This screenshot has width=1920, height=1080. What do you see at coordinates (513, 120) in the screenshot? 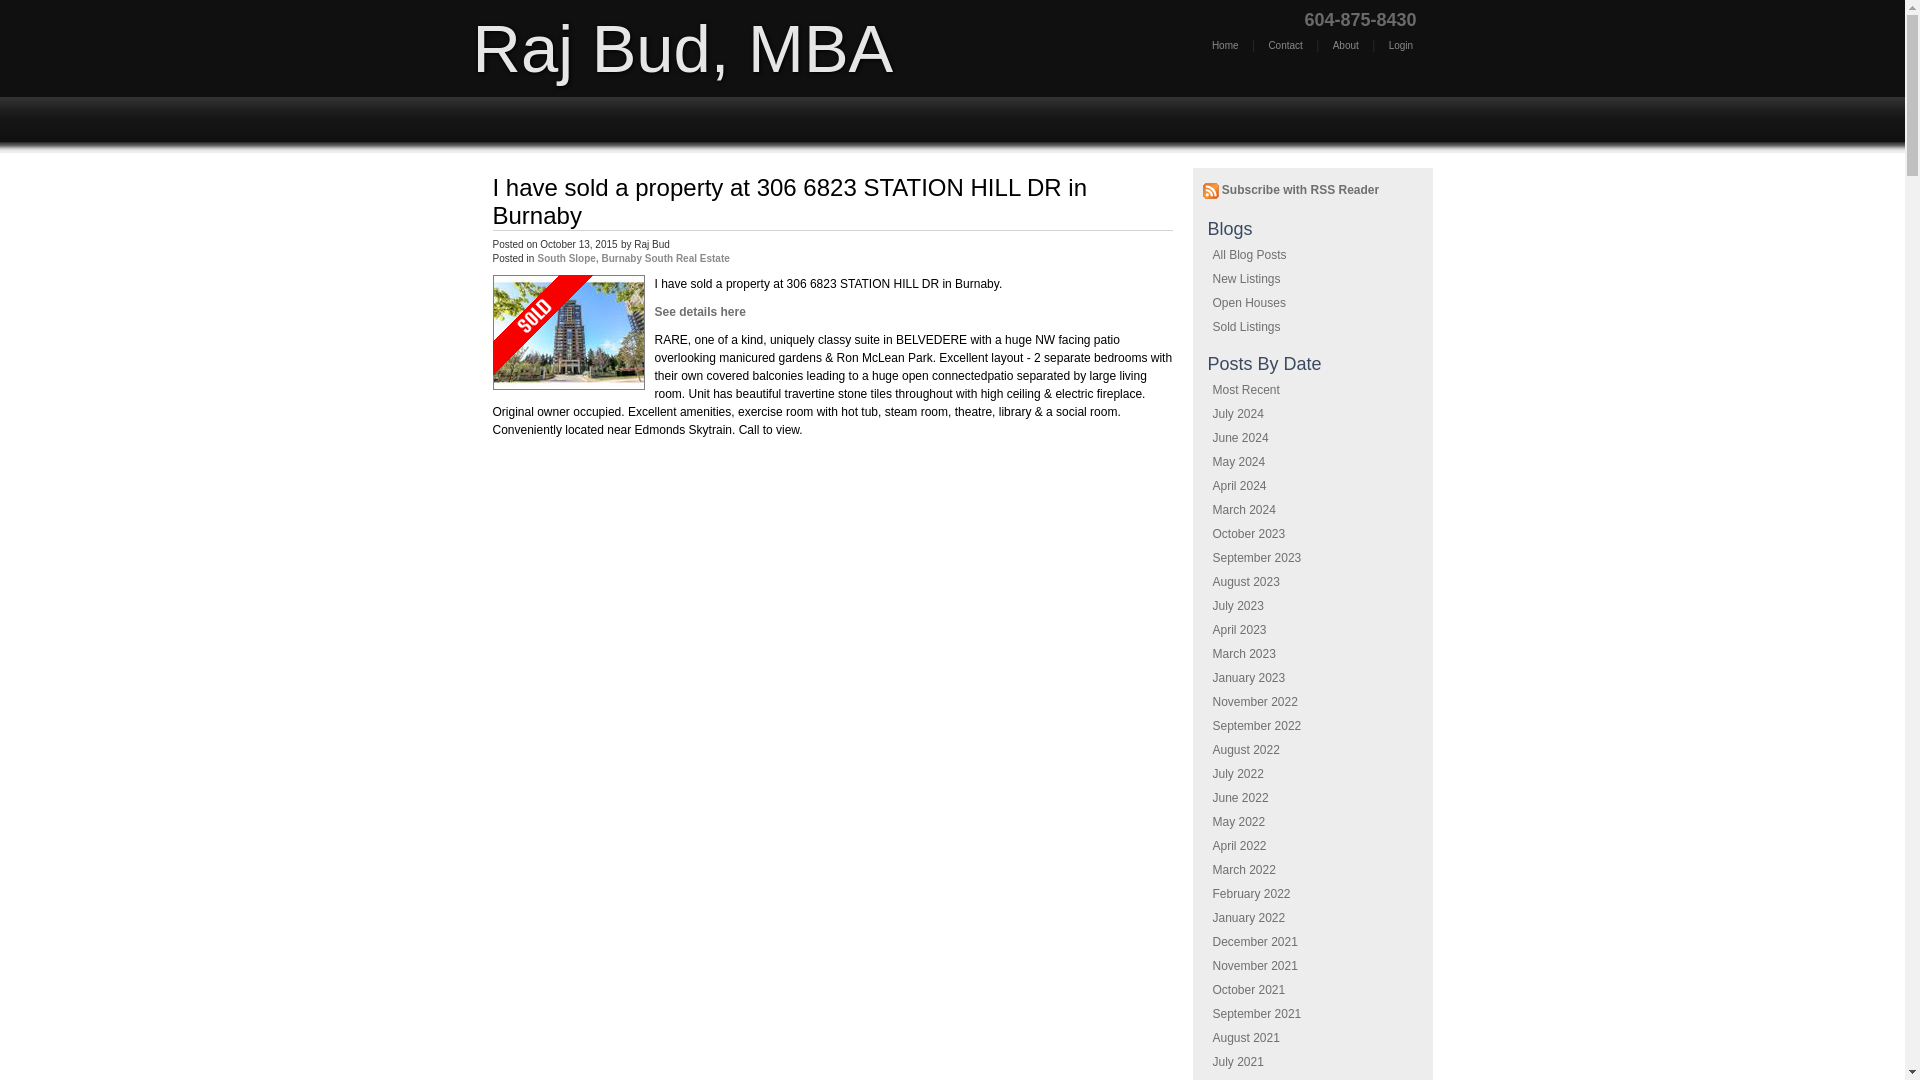
I see `Home` at bounding box center [513, 120].